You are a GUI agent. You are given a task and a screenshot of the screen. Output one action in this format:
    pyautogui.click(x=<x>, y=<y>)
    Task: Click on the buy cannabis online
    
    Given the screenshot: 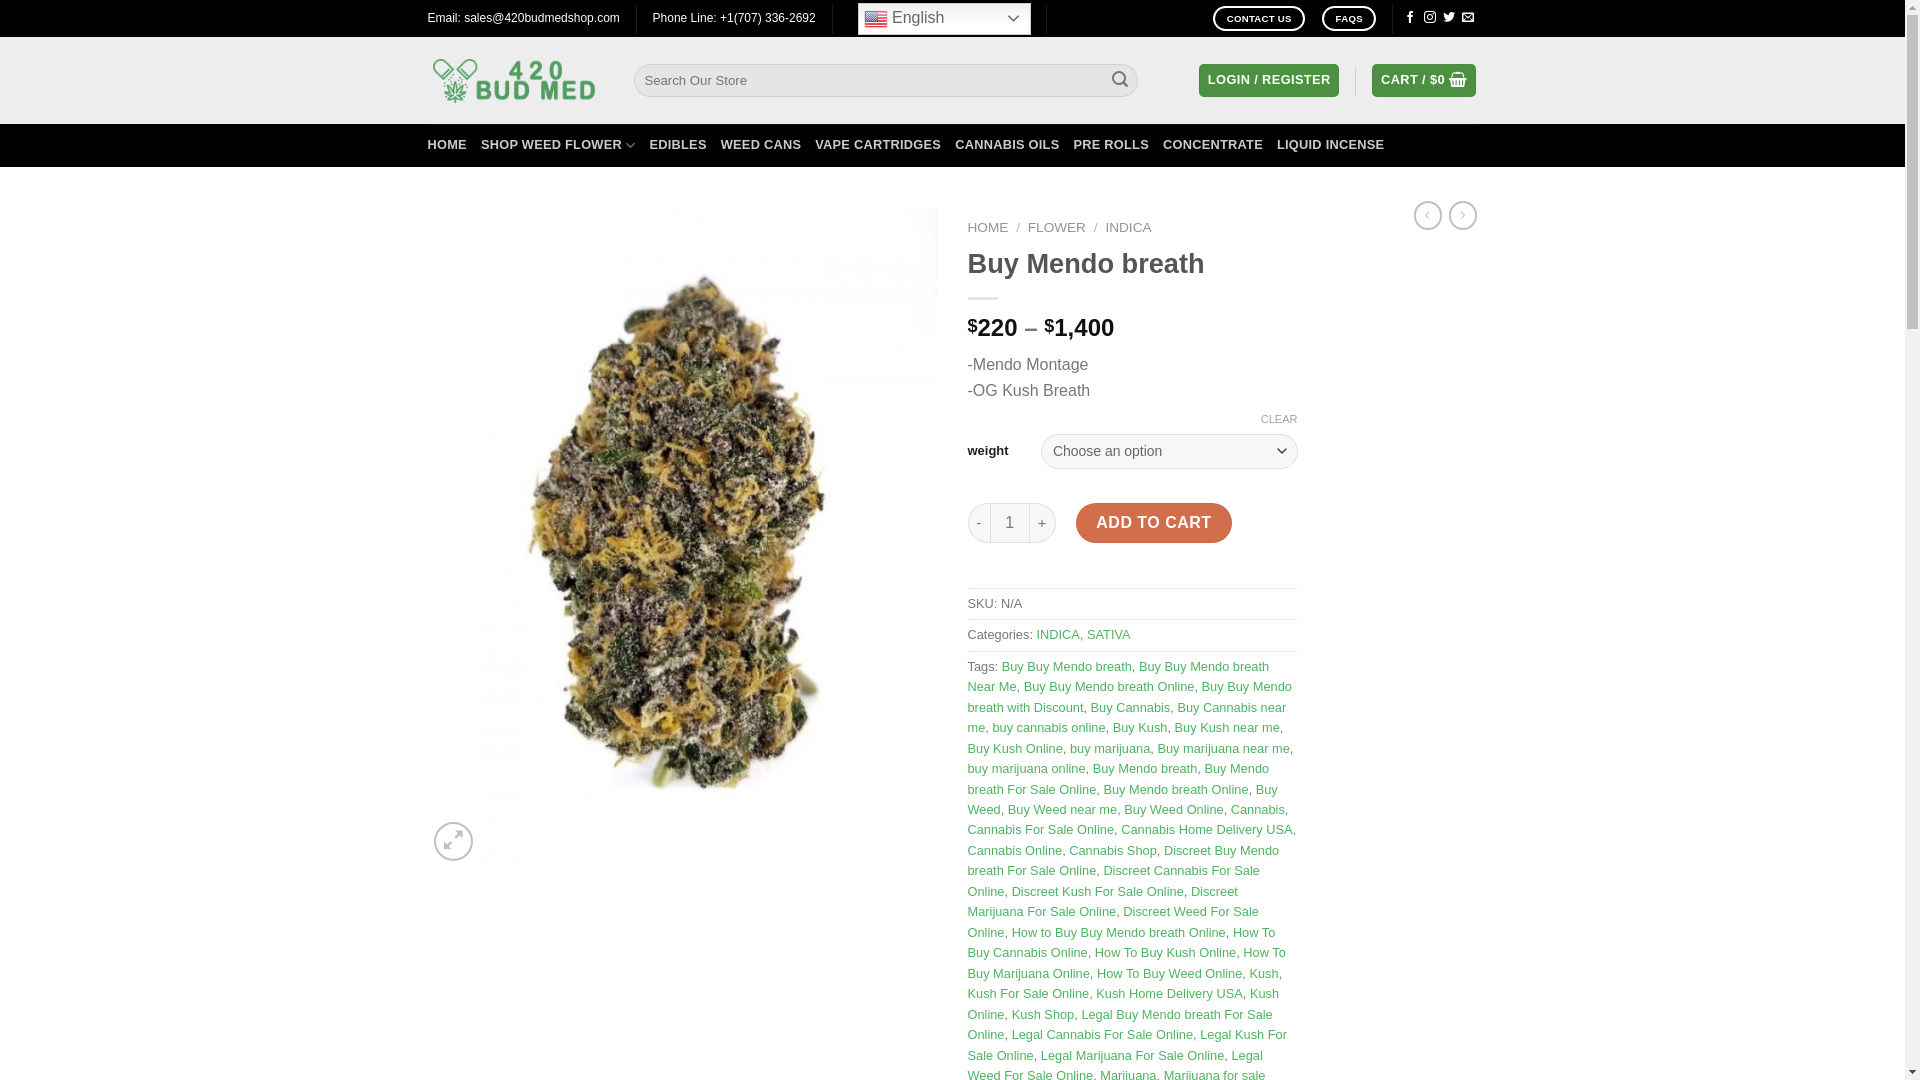 What is the action you would take?
    pyautogui.click(x=1048, y=728)
    